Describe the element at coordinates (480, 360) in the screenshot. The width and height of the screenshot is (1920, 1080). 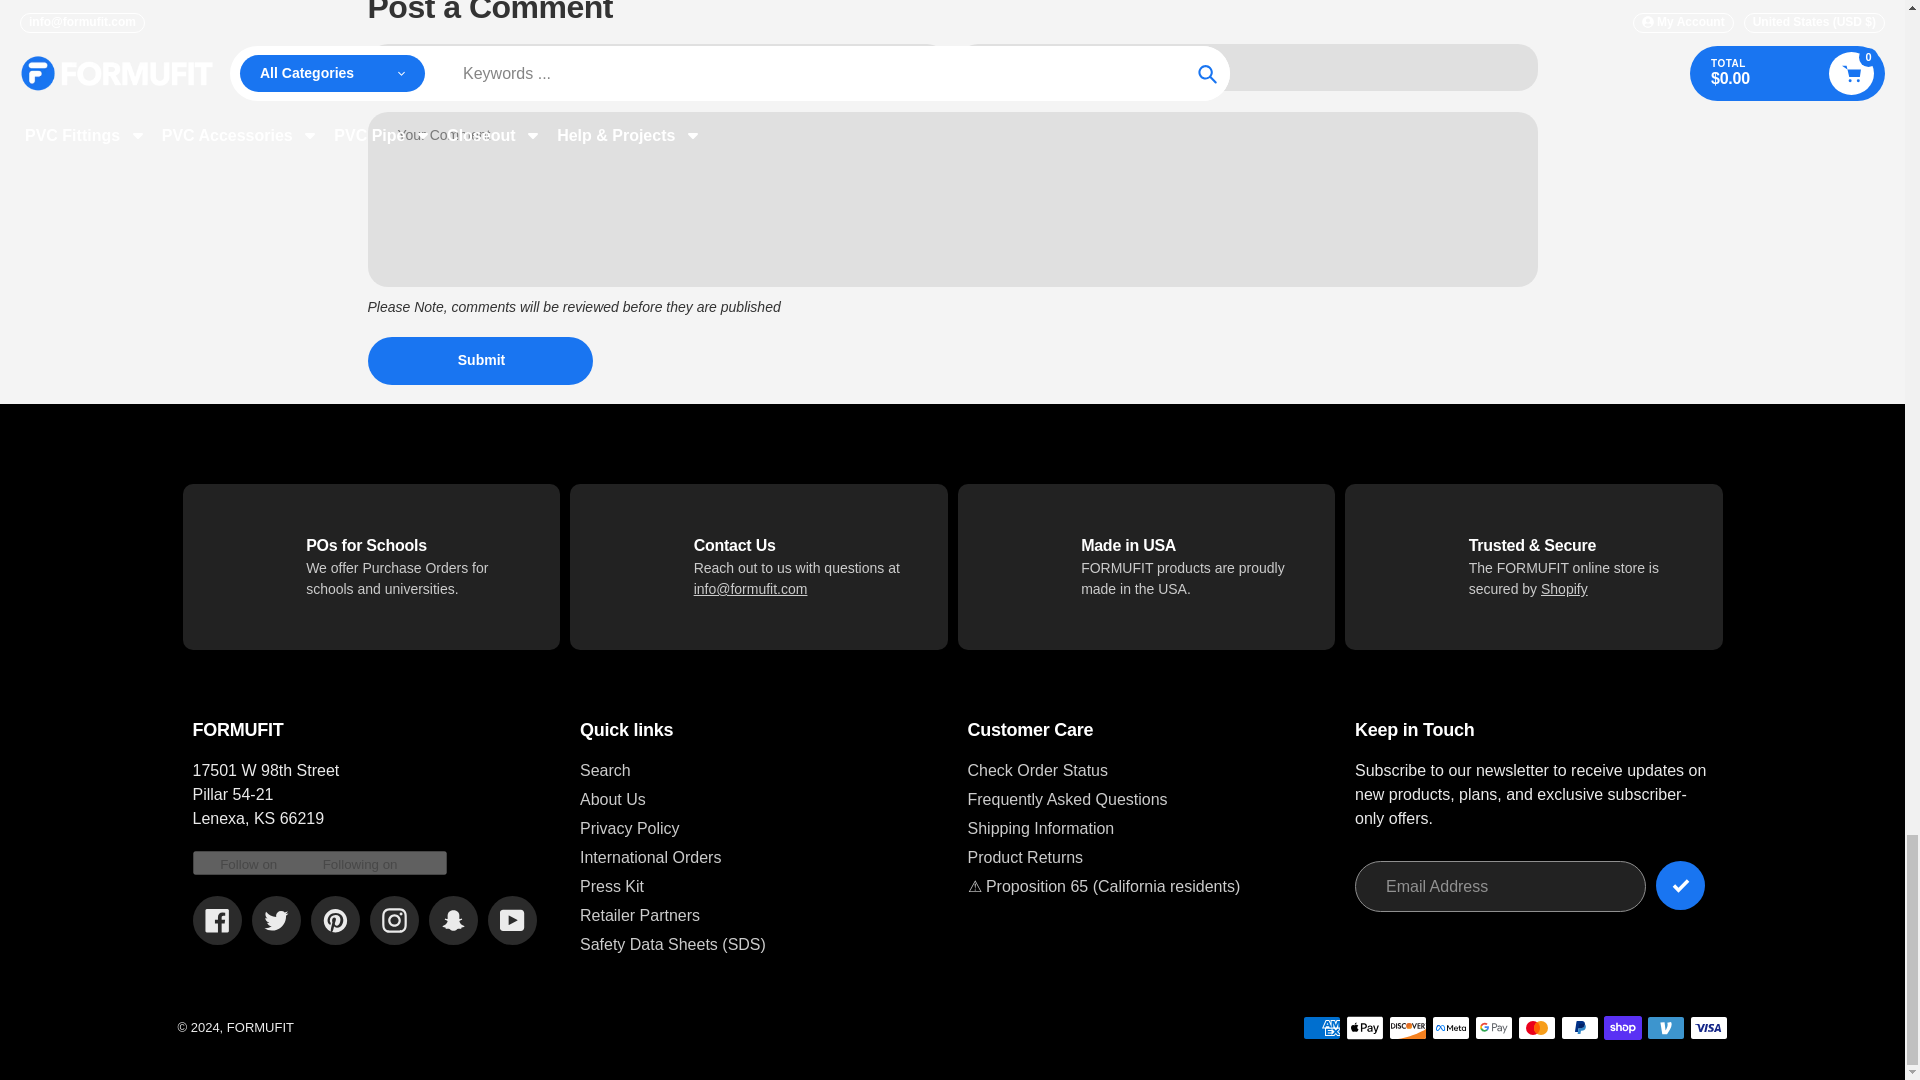
I see `Submit` at that location.